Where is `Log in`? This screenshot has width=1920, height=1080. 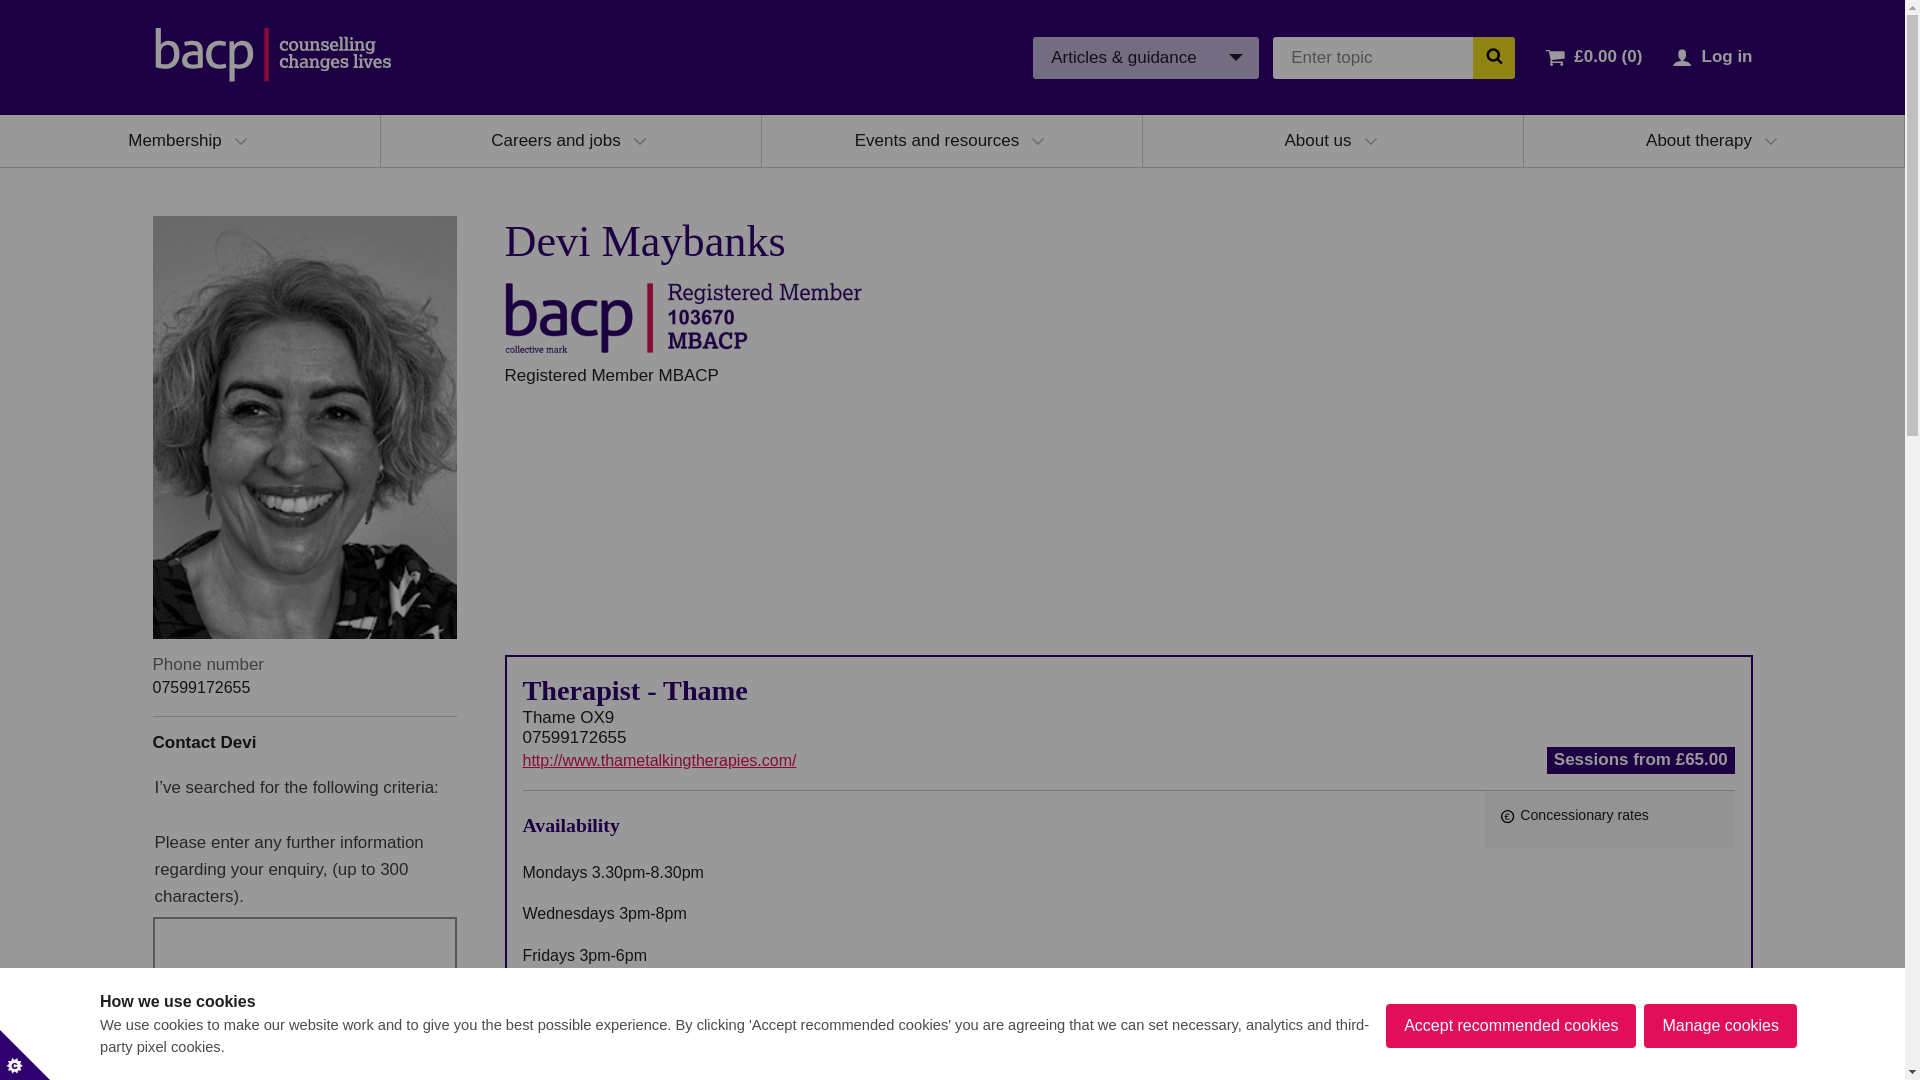 Log in is located at coordinates (1726, 56).